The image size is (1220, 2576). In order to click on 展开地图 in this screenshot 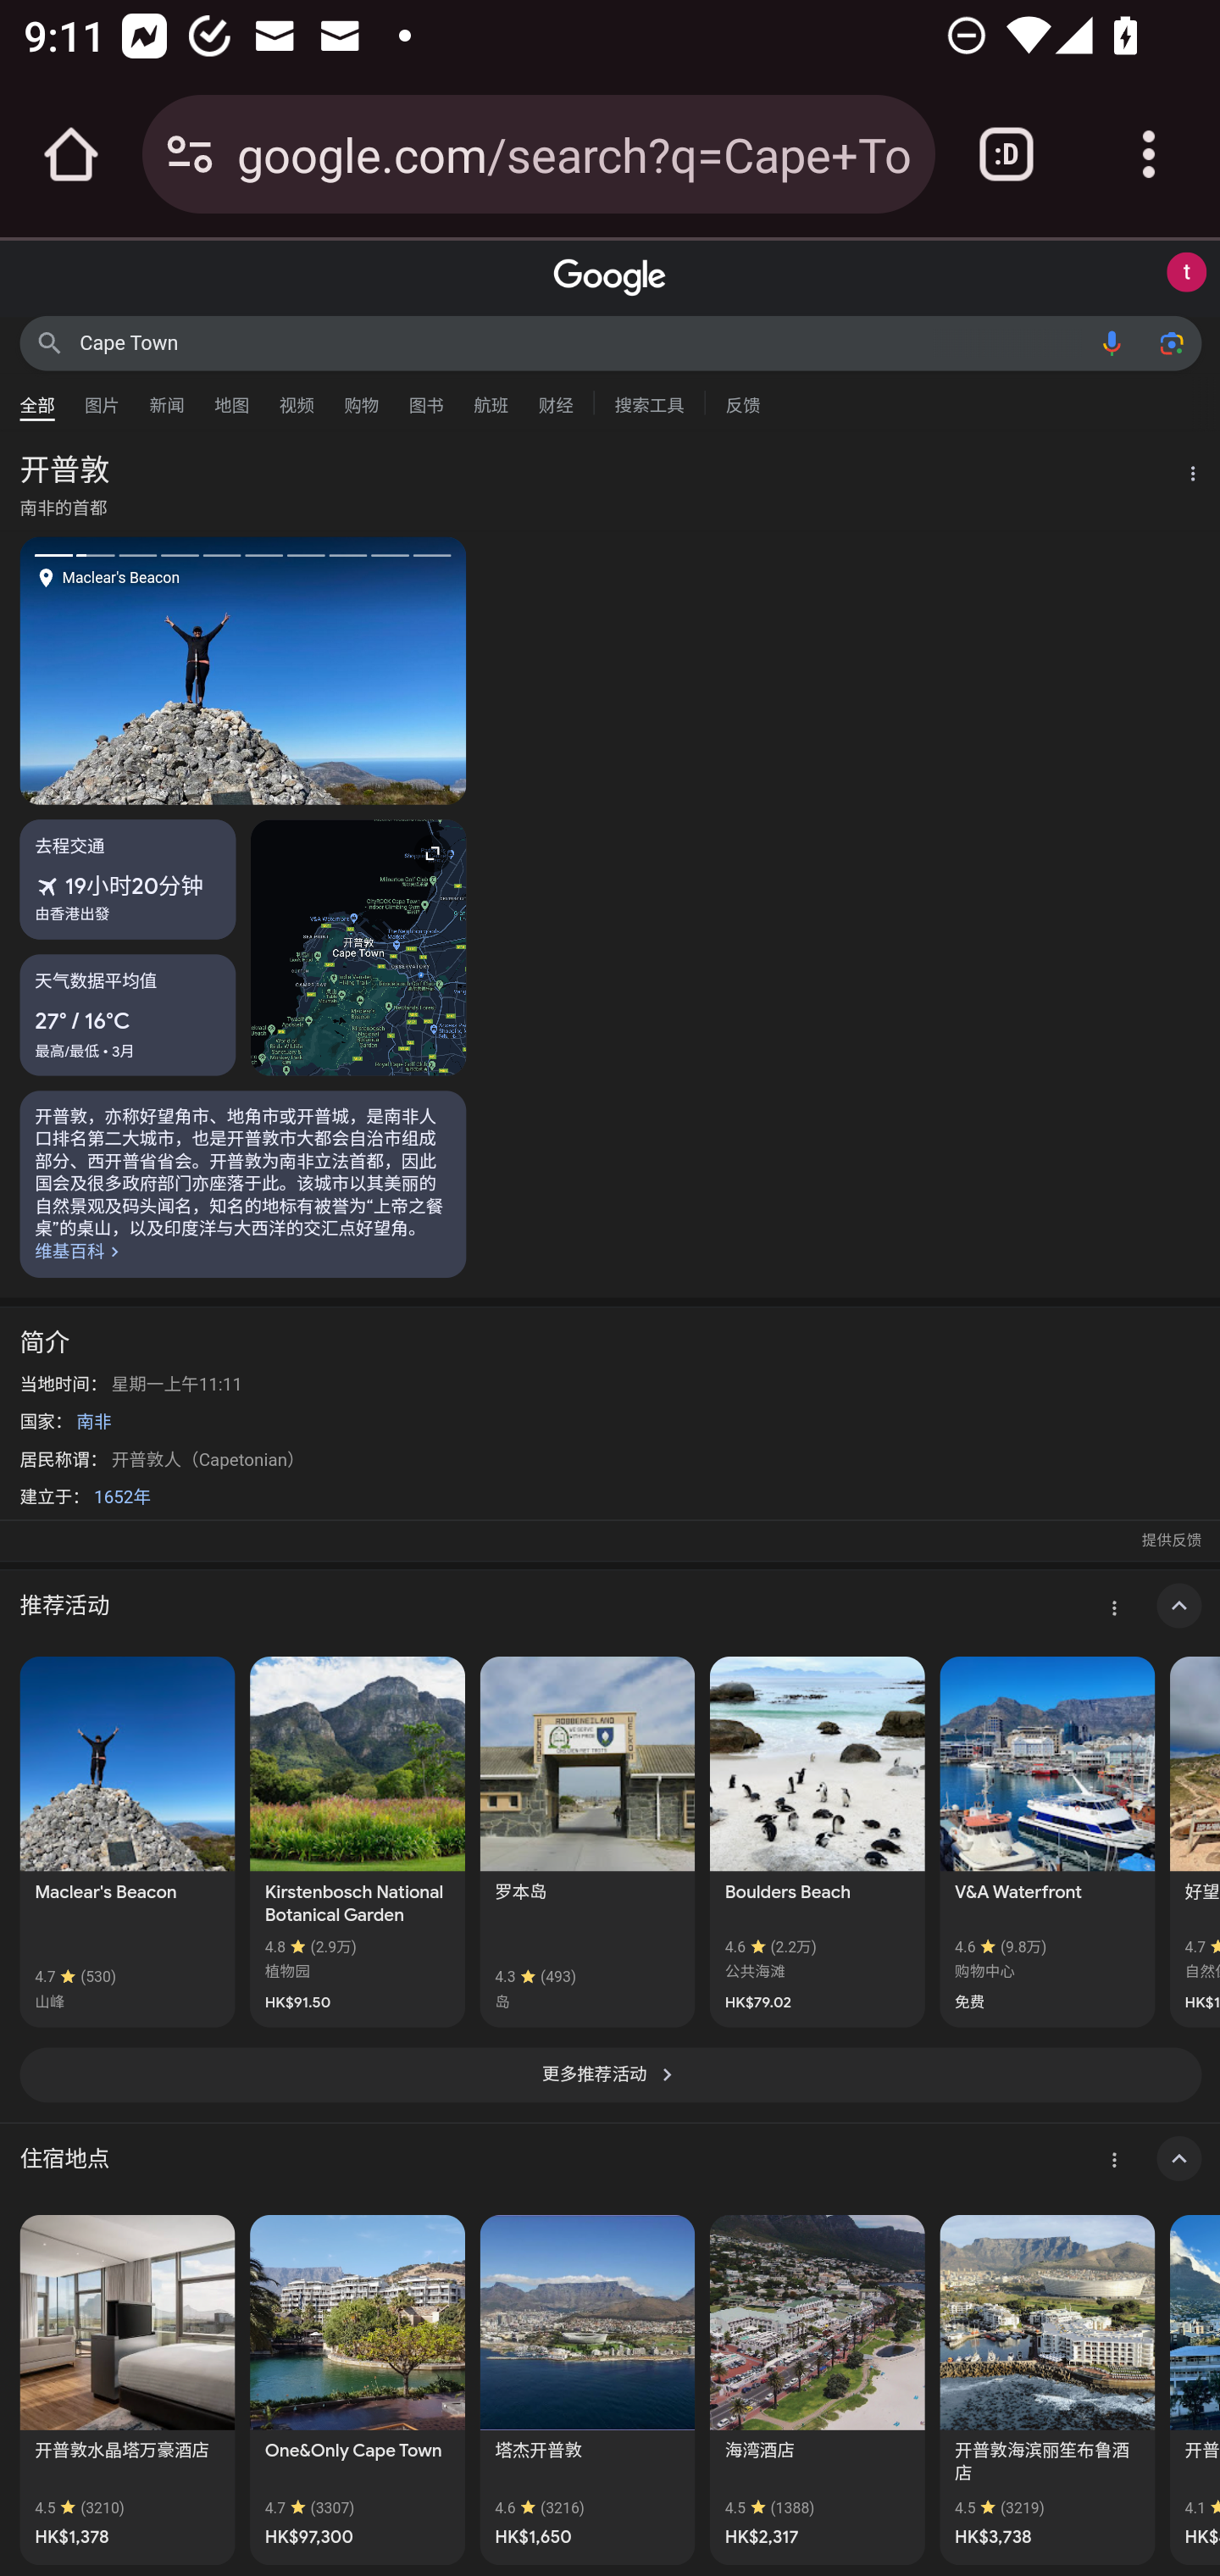, I will do `click(358, 947)`.